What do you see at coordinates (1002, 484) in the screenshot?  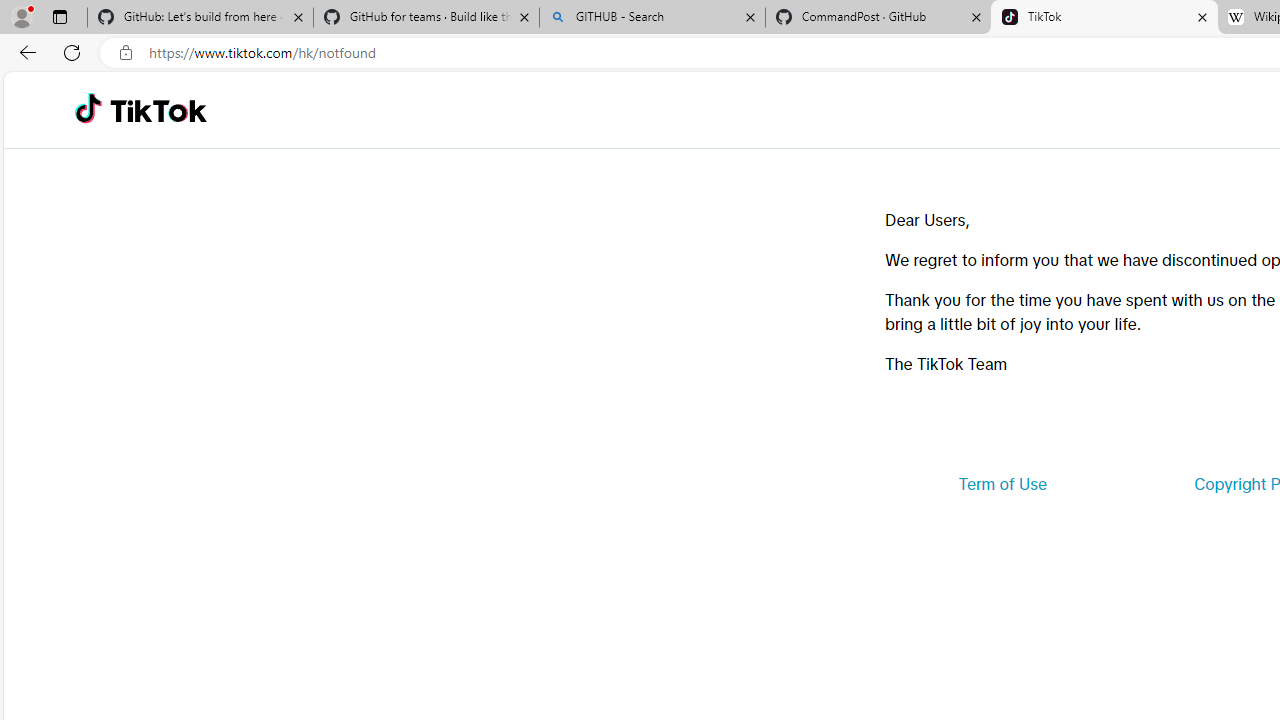 I see `Term of Use` at bounding box center [1002, 484].